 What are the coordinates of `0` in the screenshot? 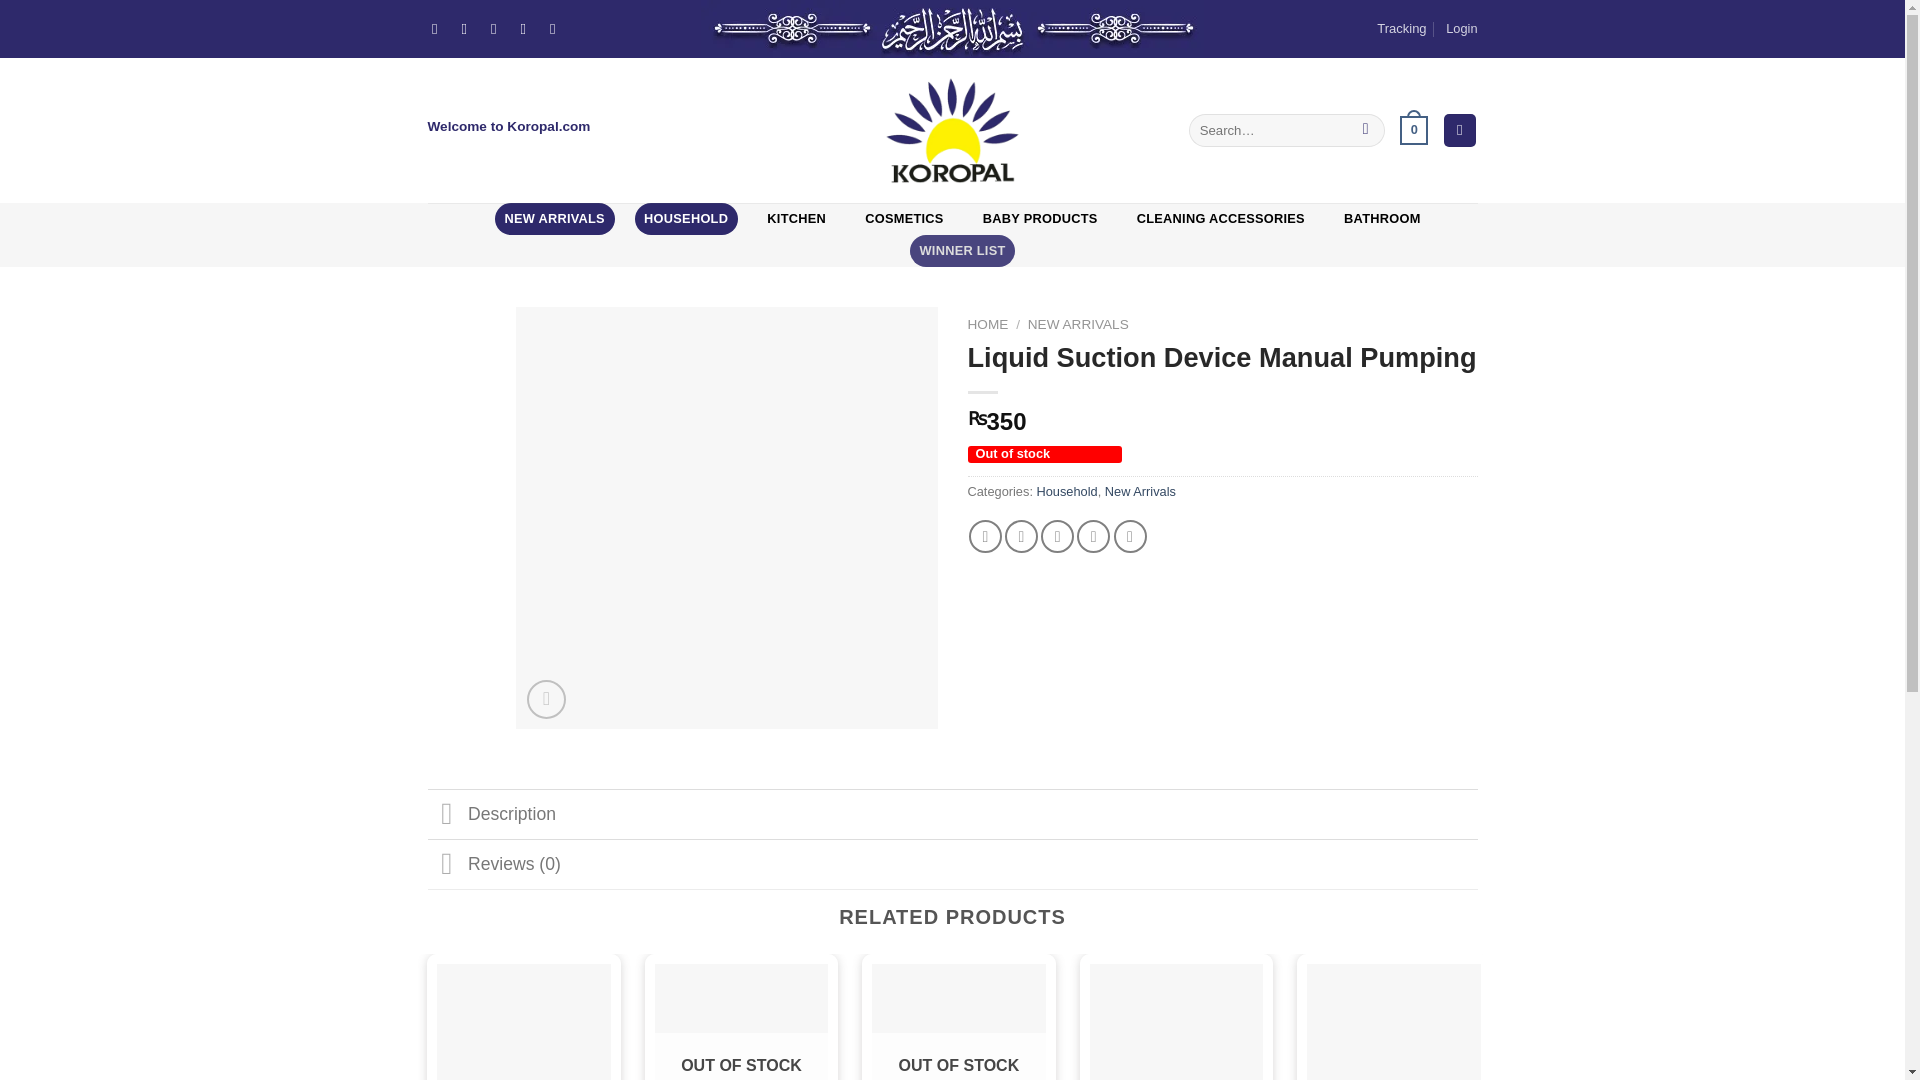 It's located at (1414, 130).